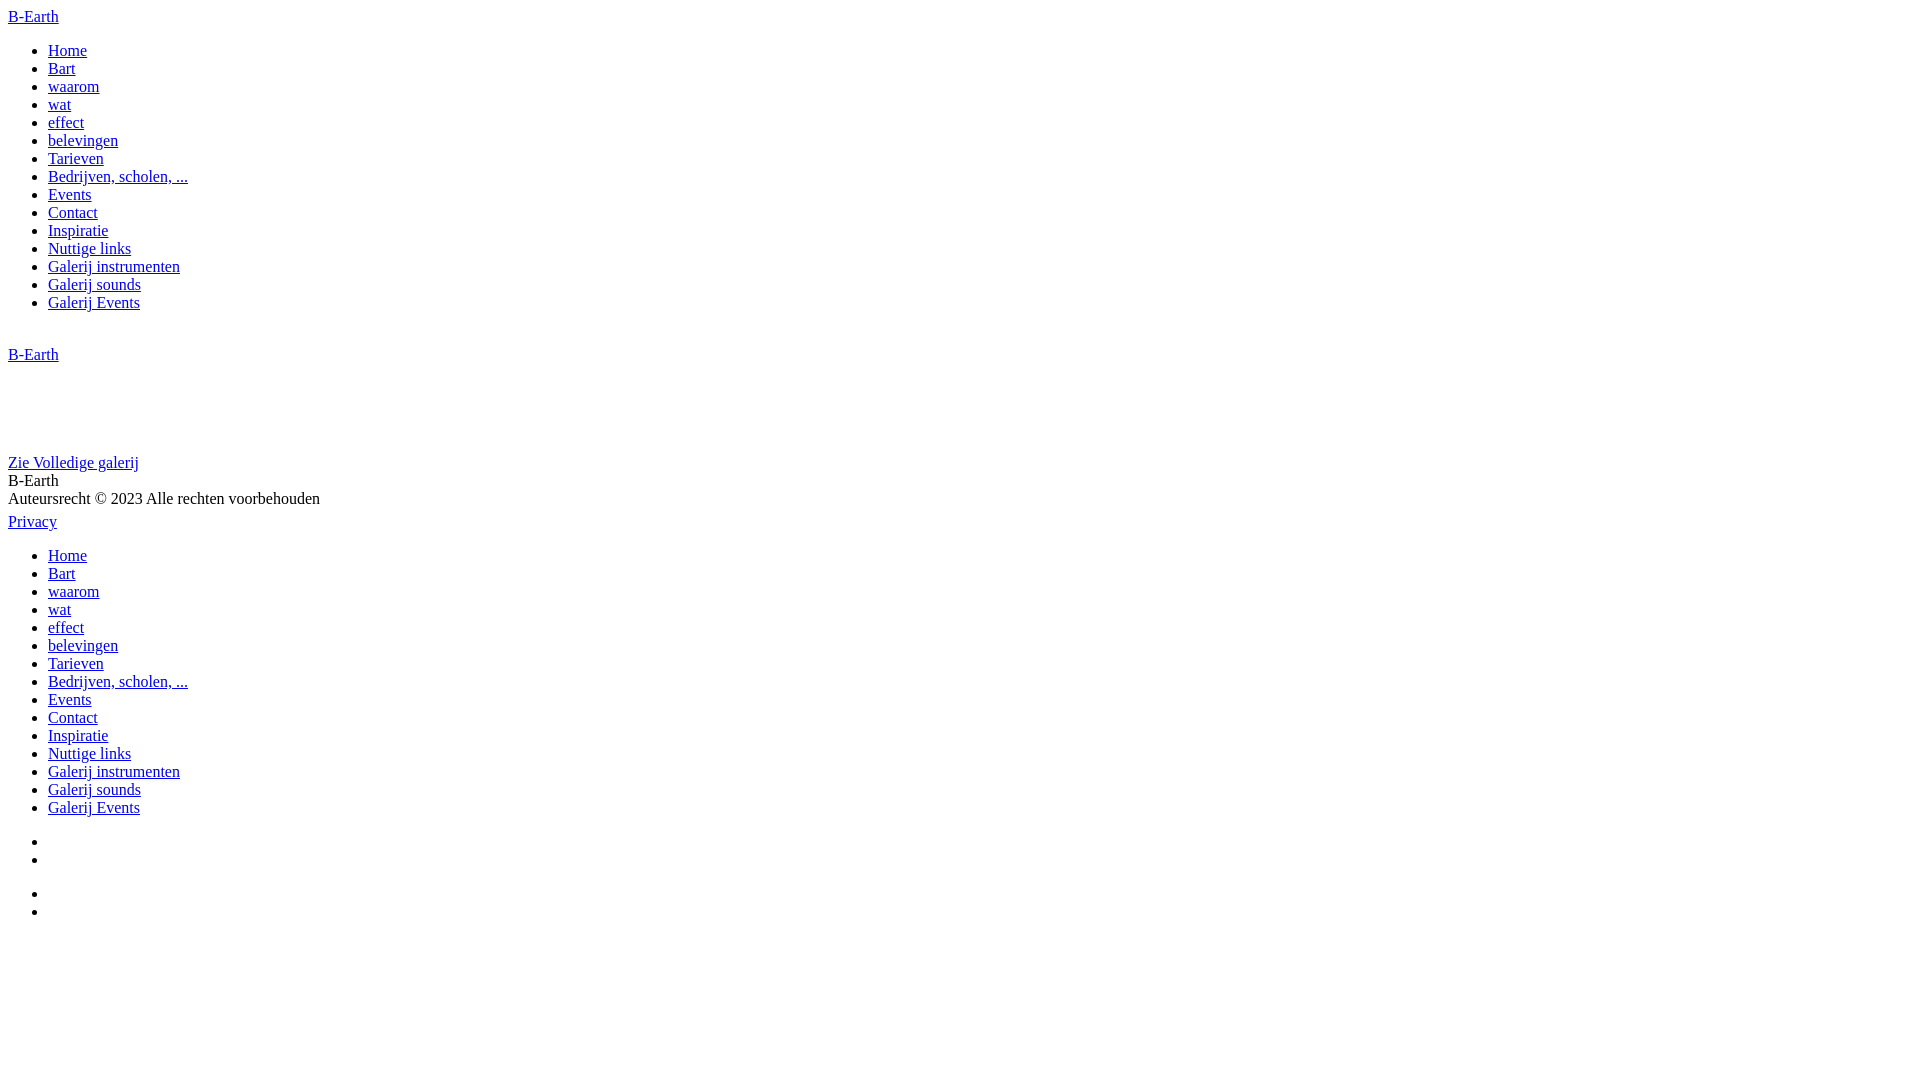 Image resolution: width=1920 pixels, height=1080 pixels. What do you see at coordinates (34, 354) in the screenshot?
I see `B-Earth` at bounding box center [34, 354].